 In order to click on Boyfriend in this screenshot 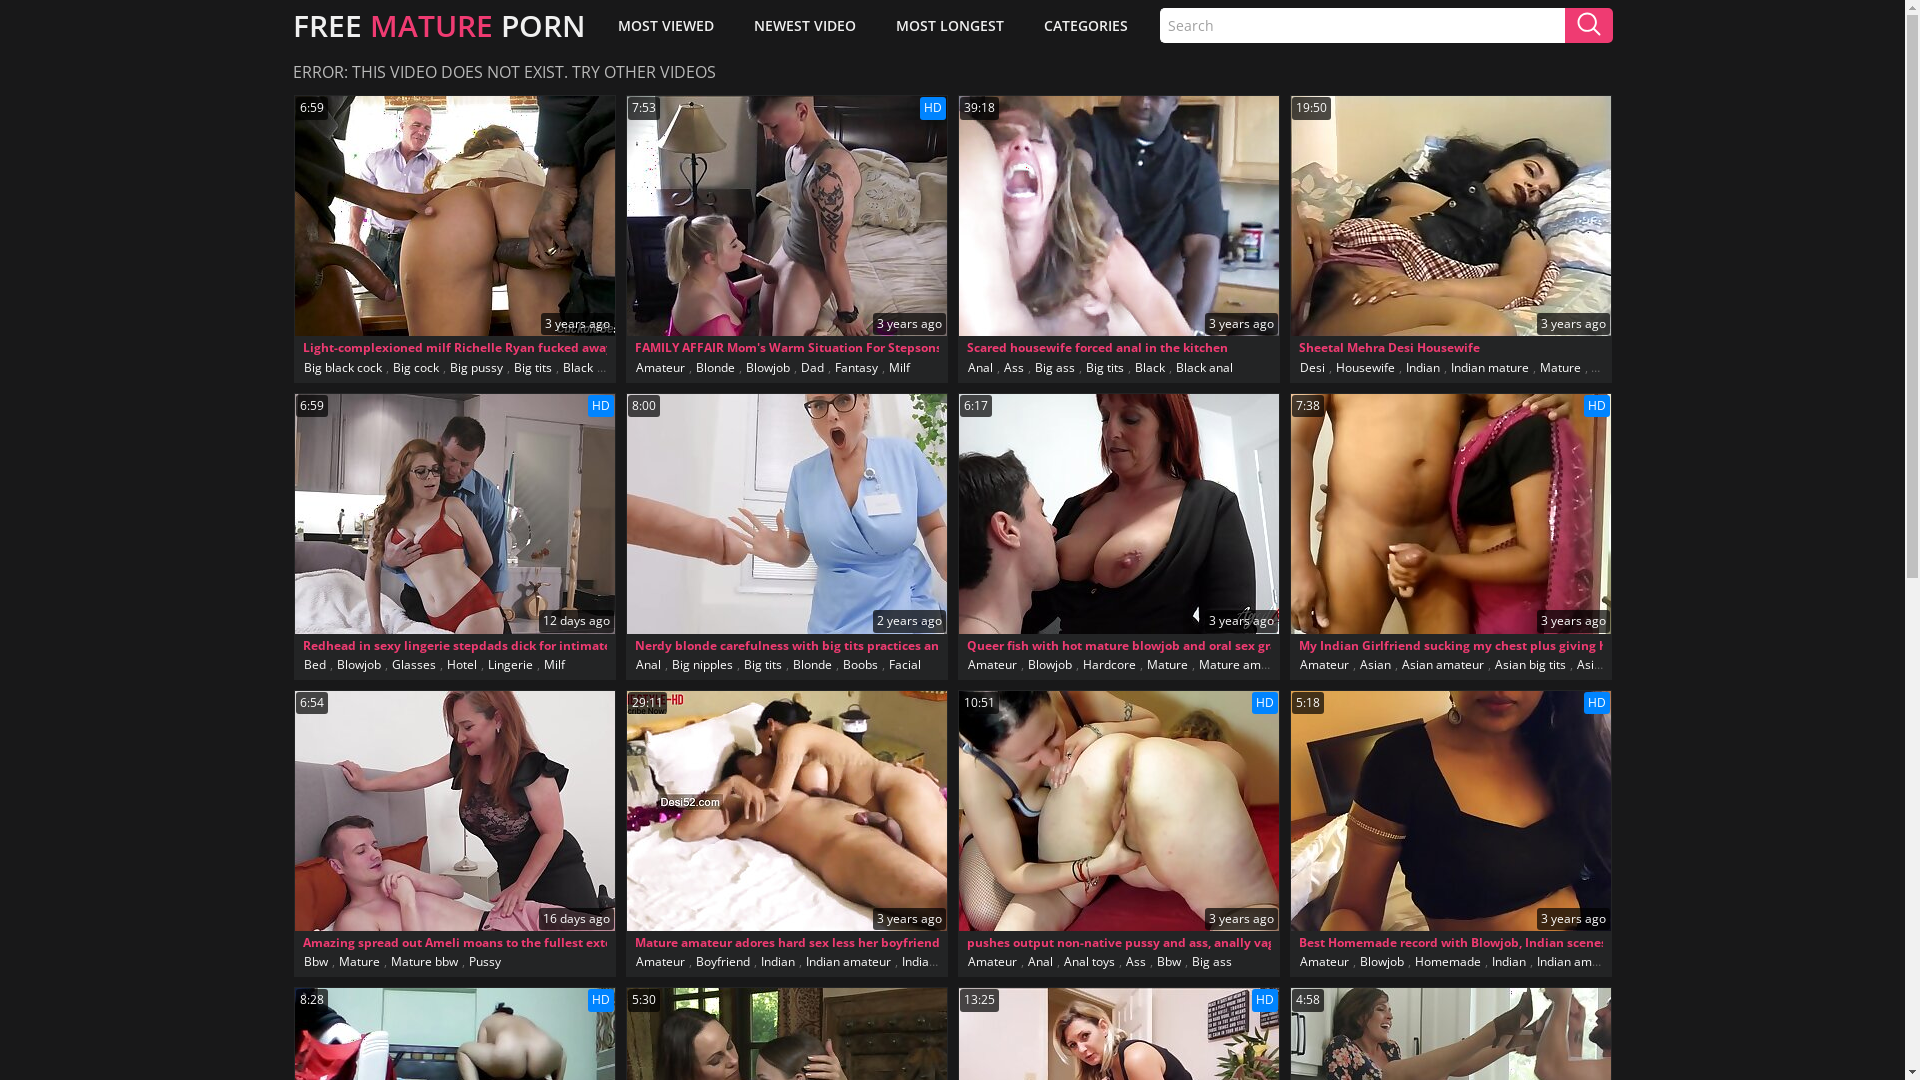, I will do `click(722, 962)`.